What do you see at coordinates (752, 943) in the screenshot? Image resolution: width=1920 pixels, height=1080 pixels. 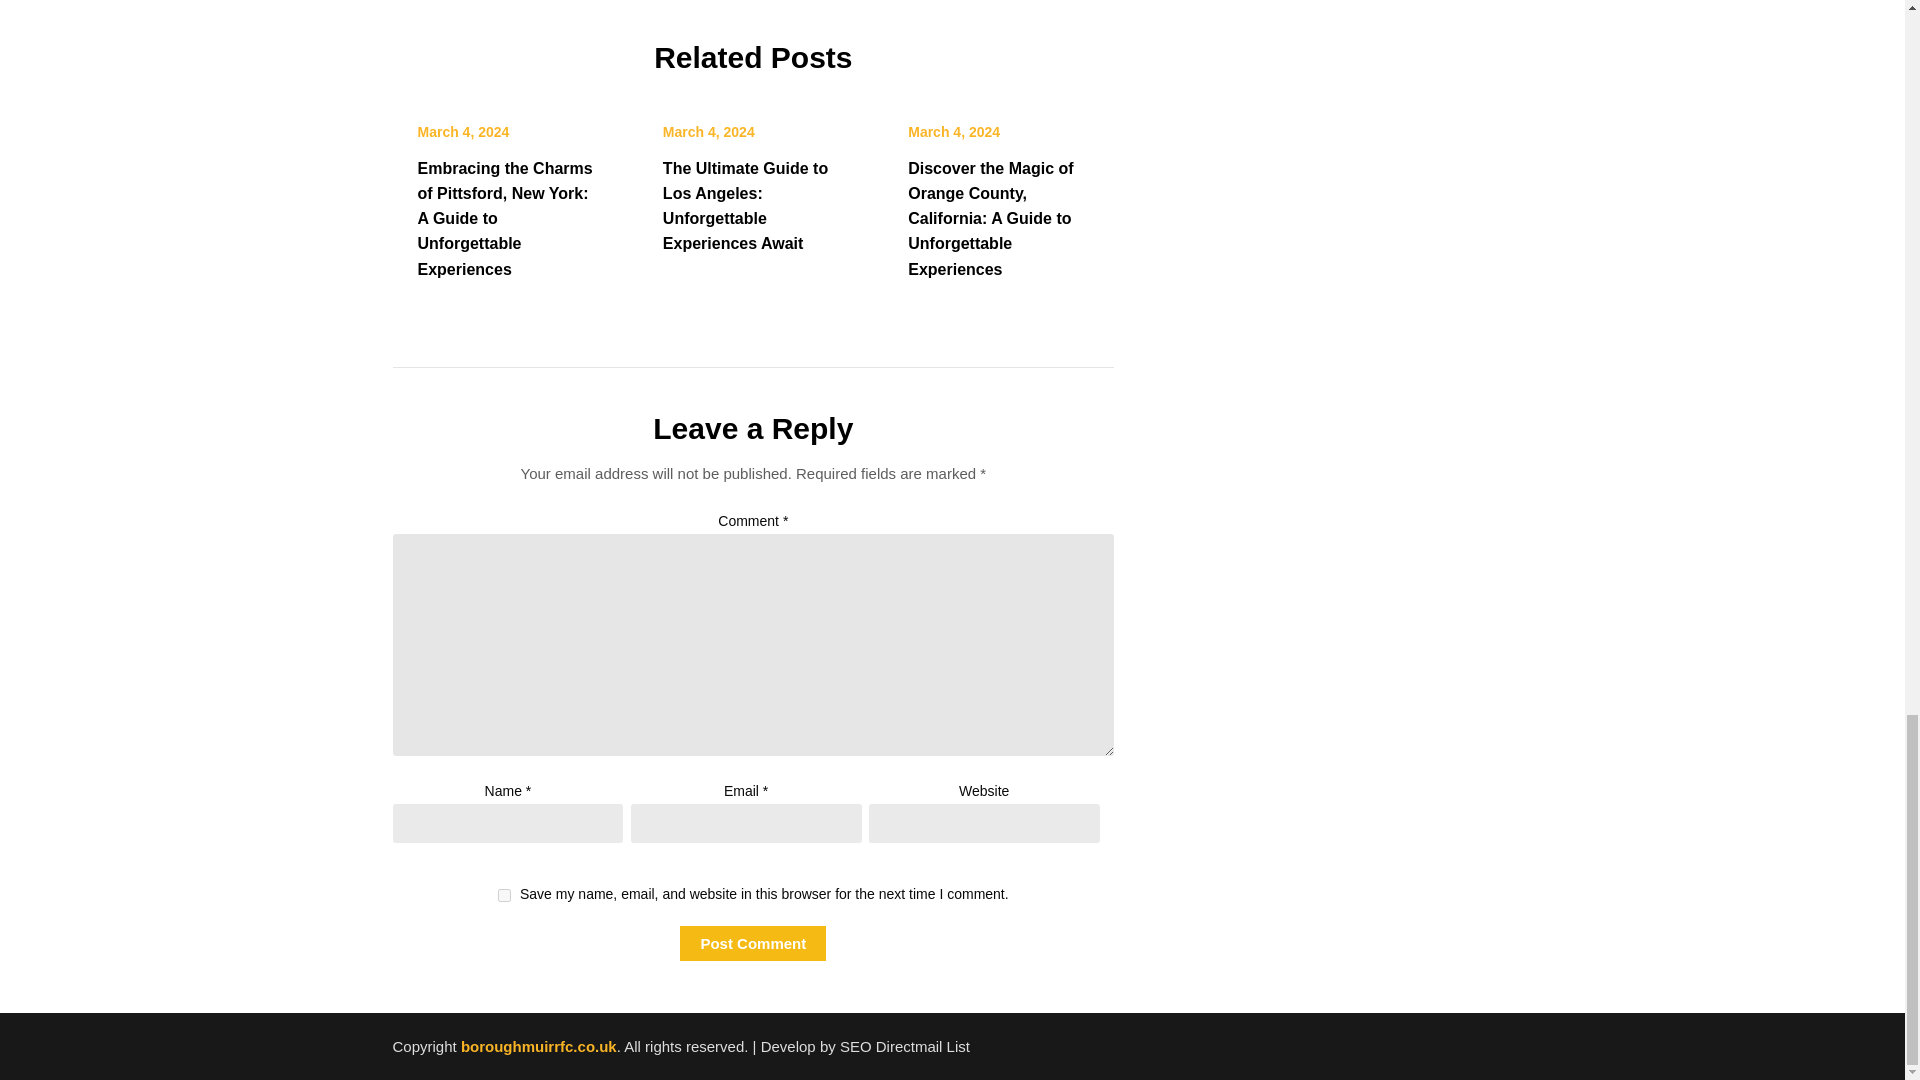 I see `Post Comment` at bounding box center [752, 943].